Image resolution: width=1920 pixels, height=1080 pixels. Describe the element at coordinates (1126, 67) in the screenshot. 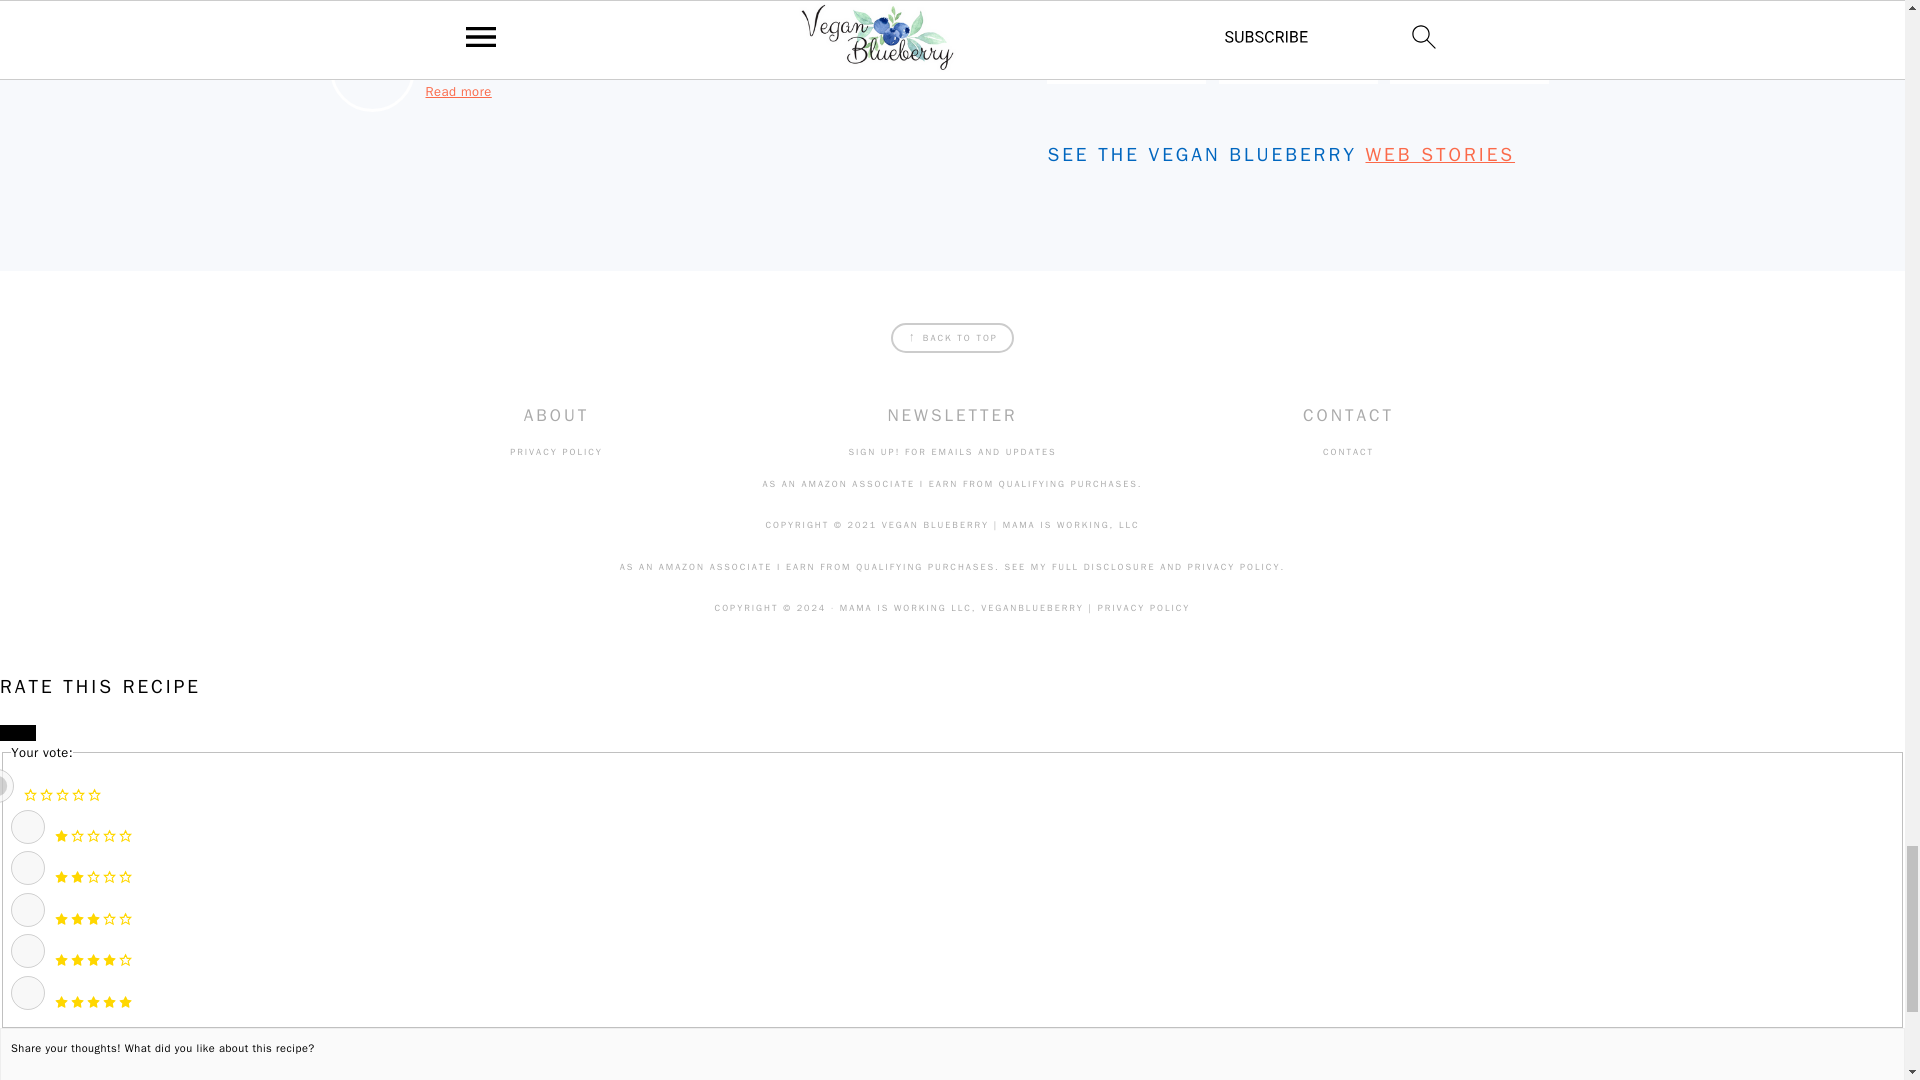

I see `Butter Bean Stew` at that location.